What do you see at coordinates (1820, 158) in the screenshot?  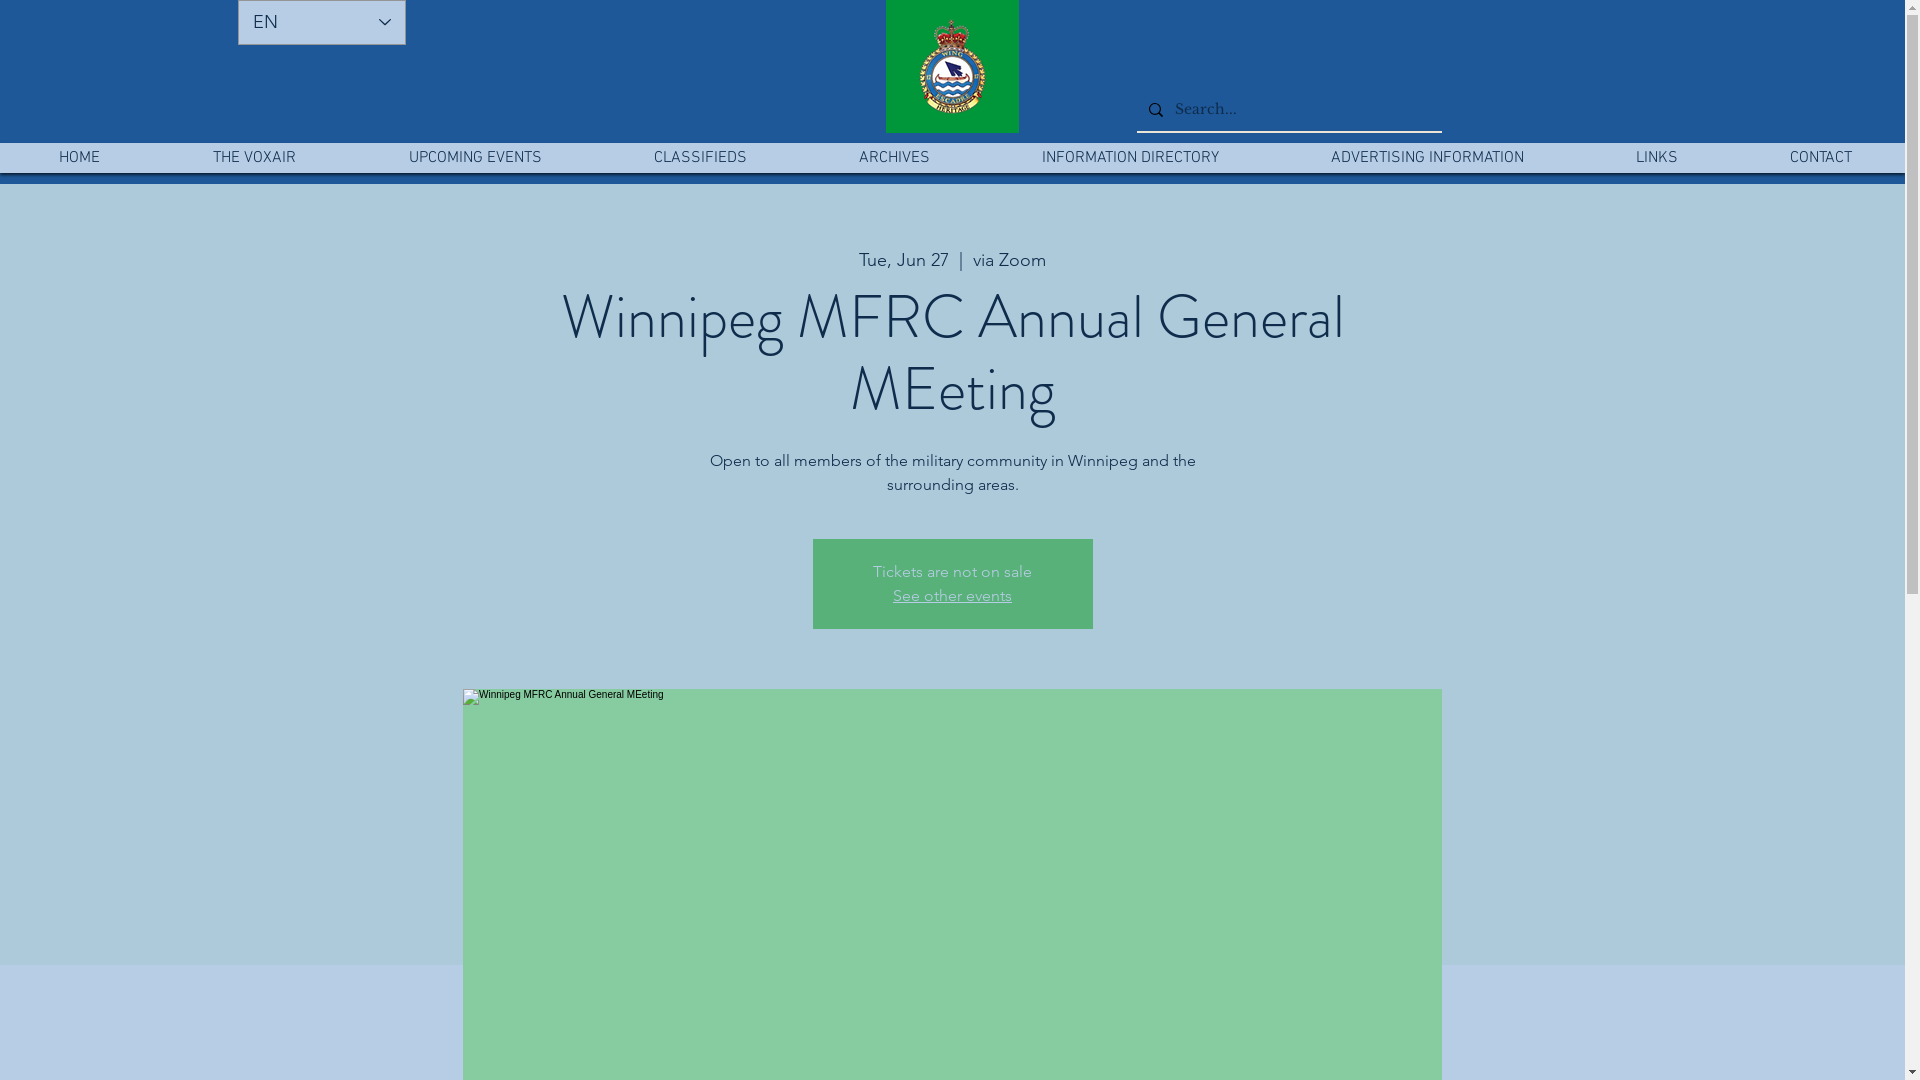 I see `CONTACT` at bounding box center [1820, 158].